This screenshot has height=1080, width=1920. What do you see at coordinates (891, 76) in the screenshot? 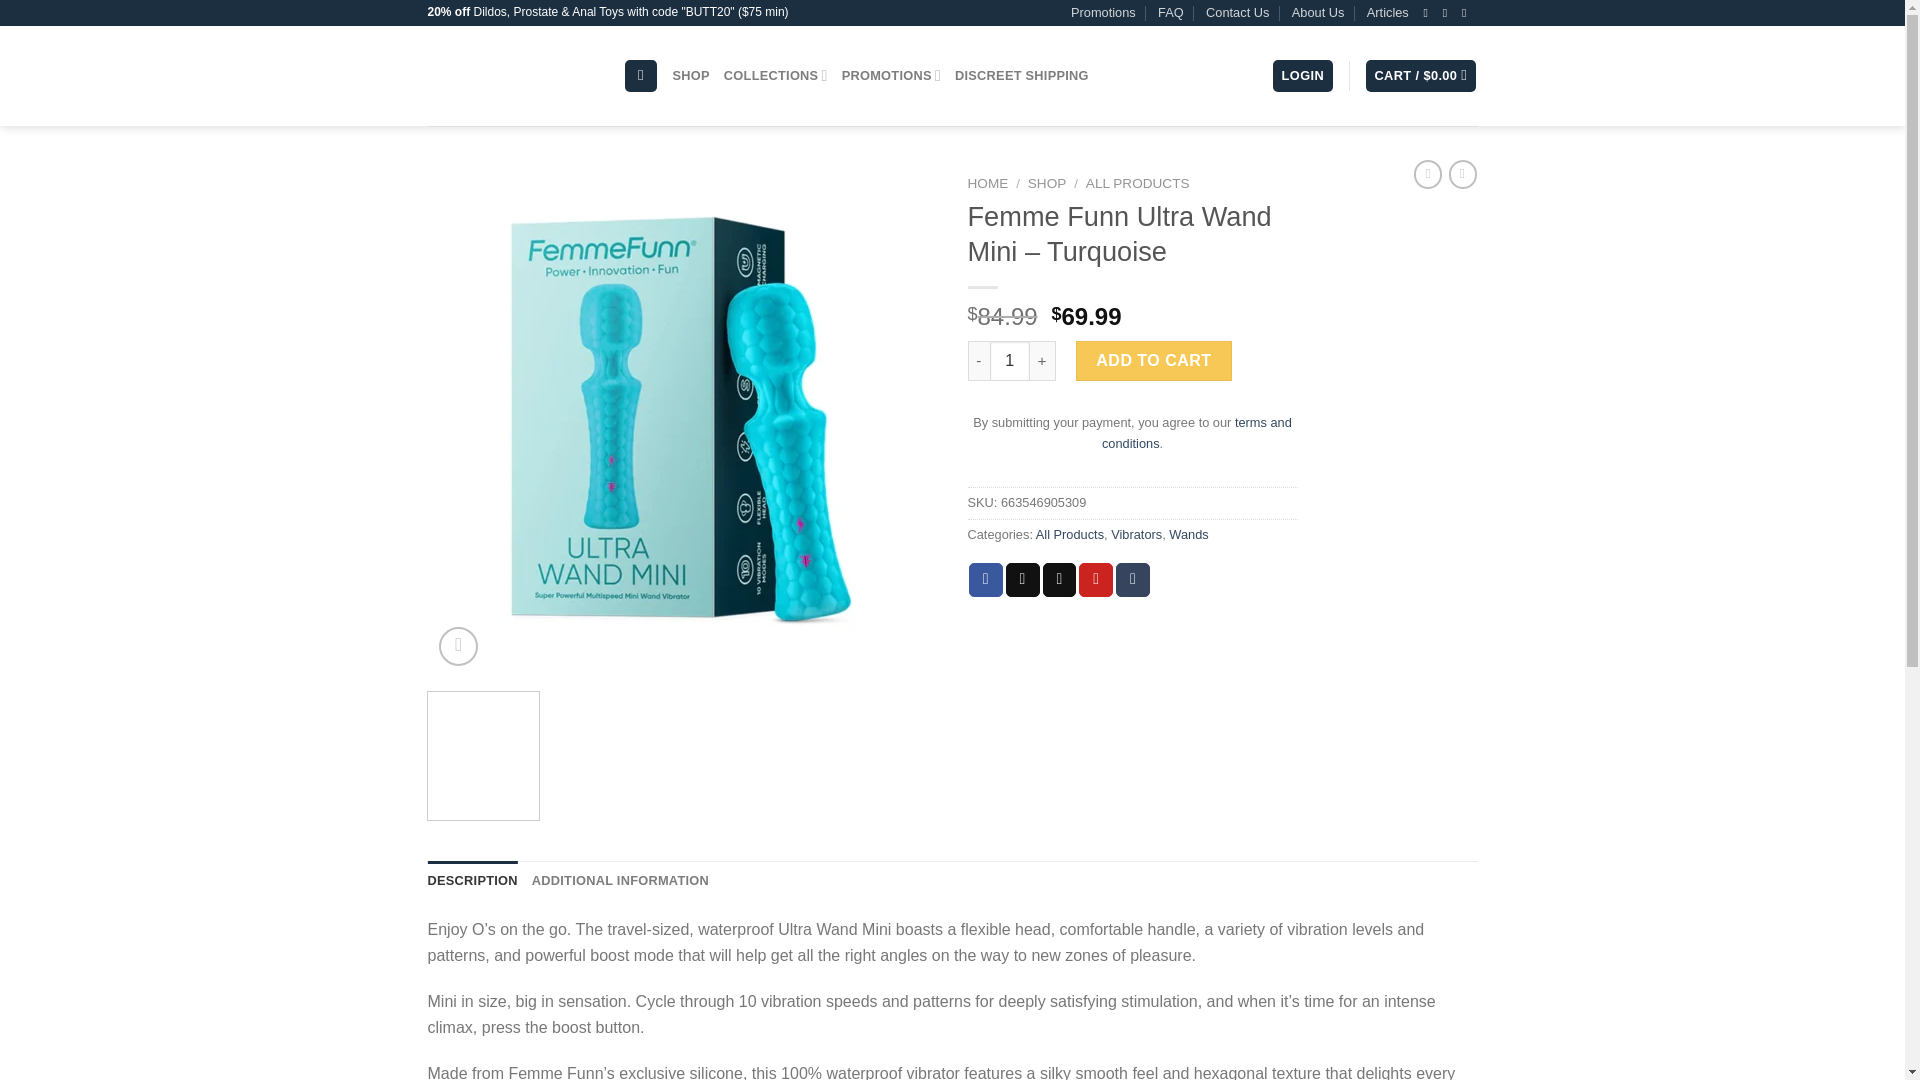
I see `PROMOTIONS` at bounding box center [891, 76].